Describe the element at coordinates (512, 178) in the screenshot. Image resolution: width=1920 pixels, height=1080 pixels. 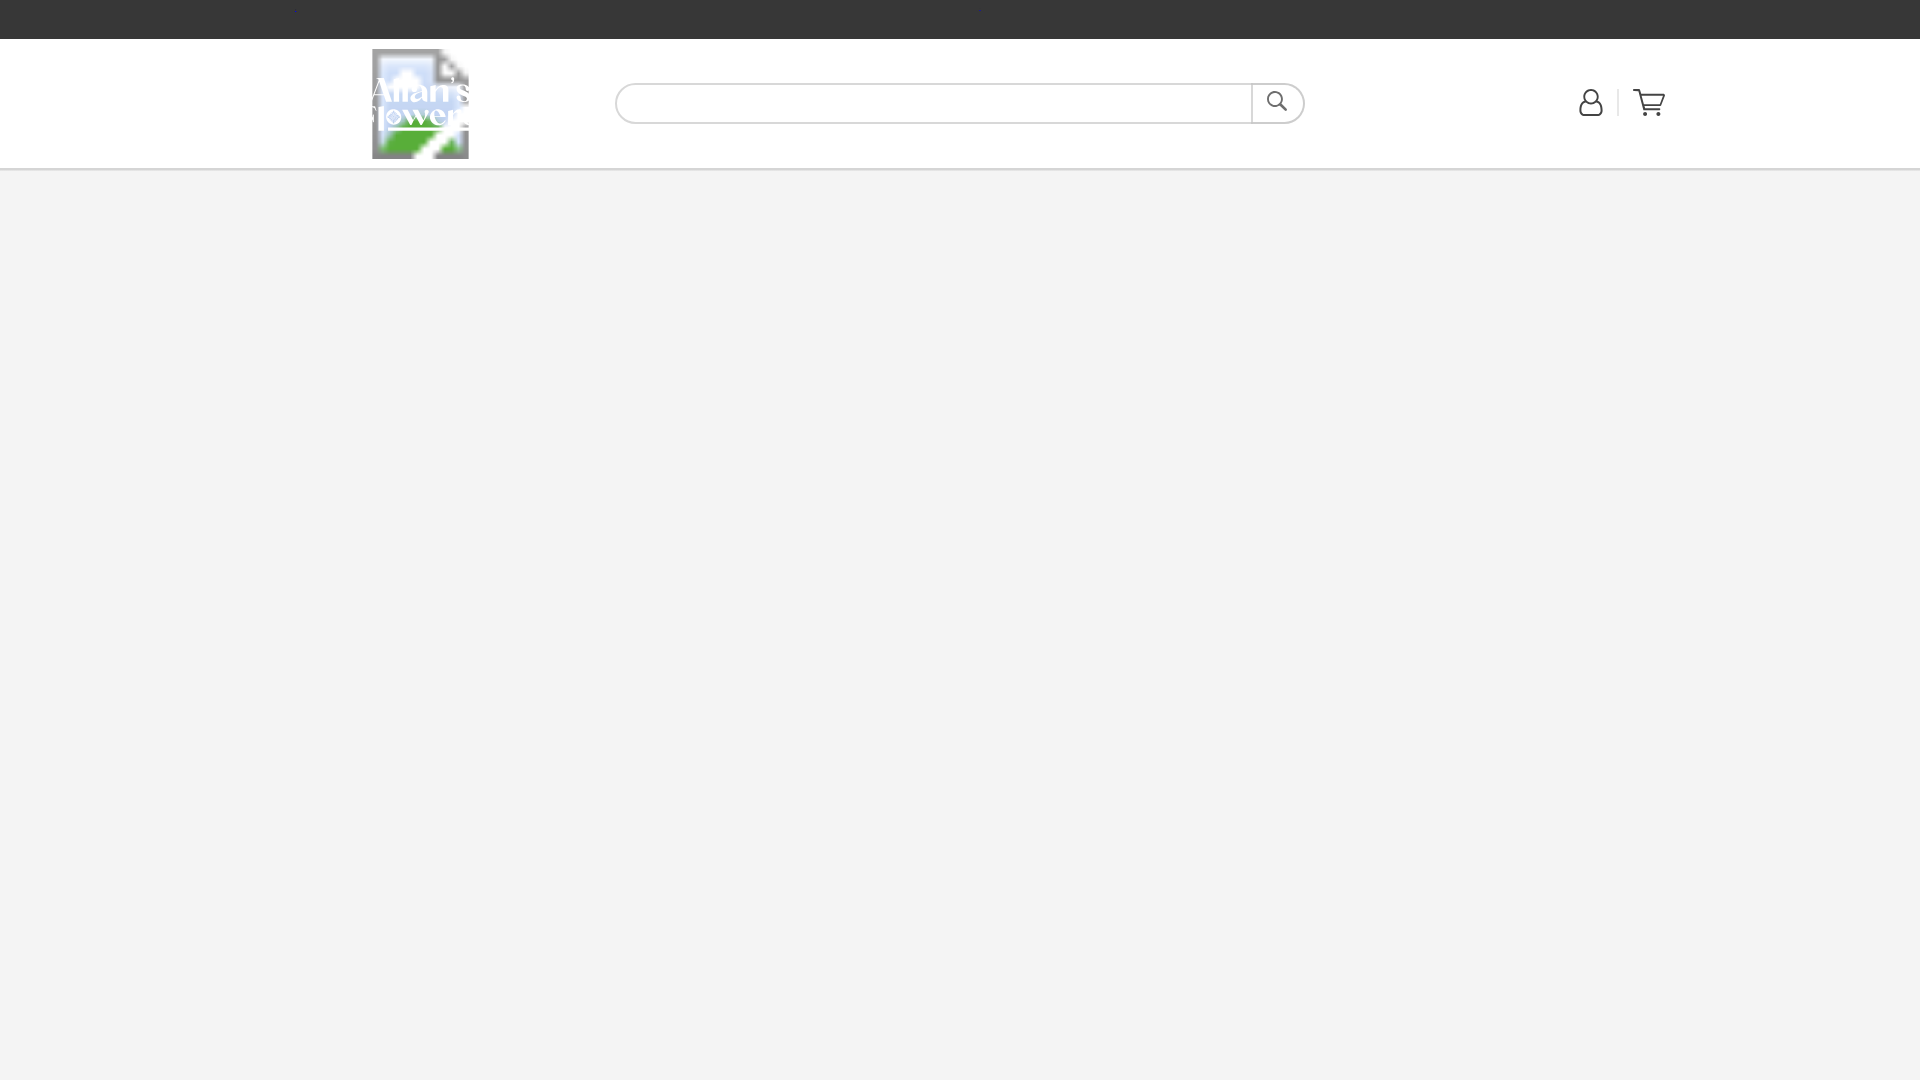
I see `Get Well` at that location.